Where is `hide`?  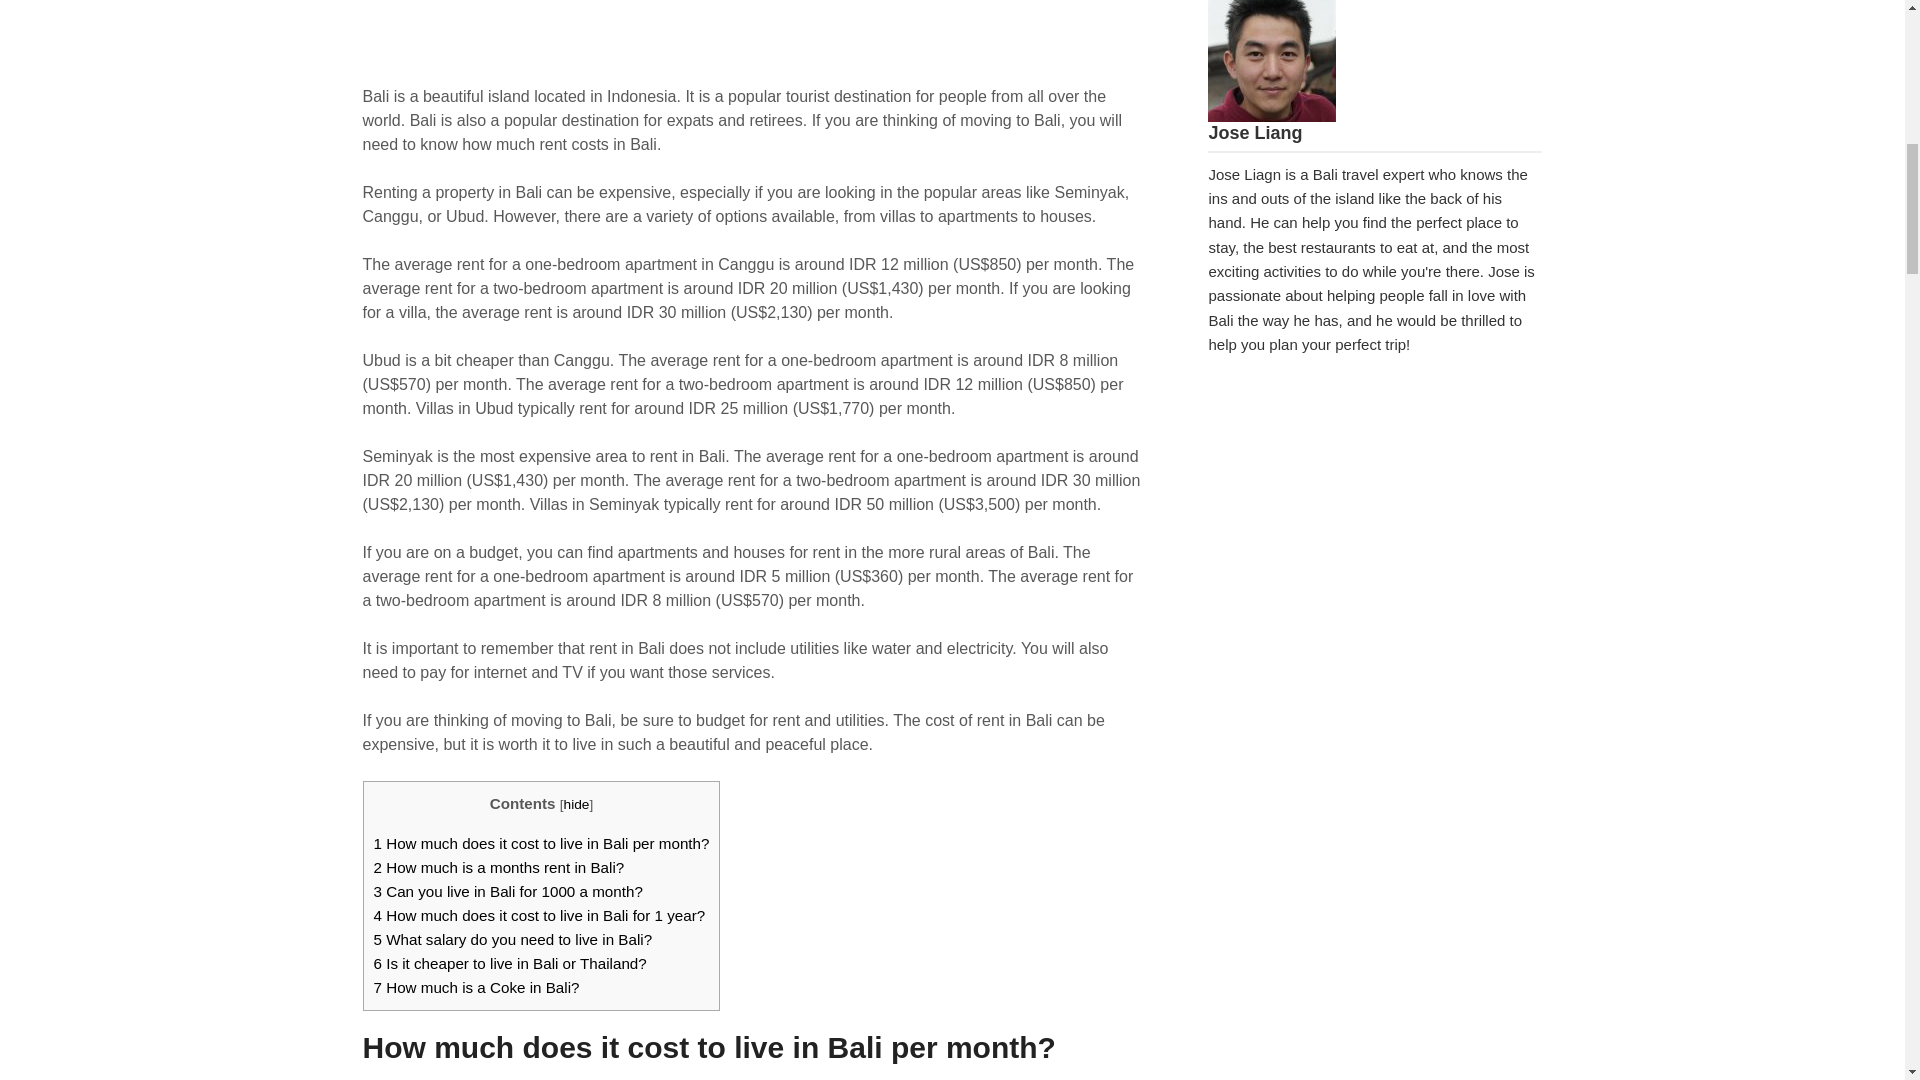 hide is located at coordinates (576, 804).